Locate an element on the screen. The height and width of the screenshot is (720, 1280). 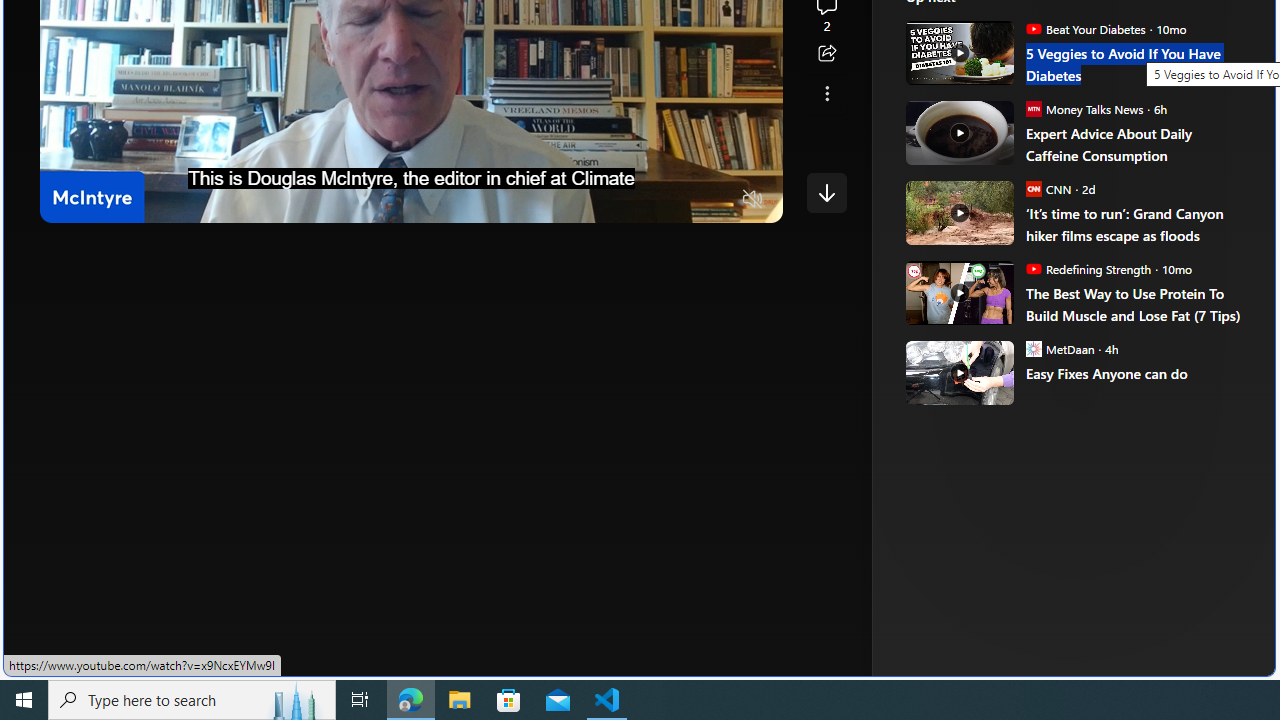
MetDaan MetDaan is located at coordinates (1060, 348).